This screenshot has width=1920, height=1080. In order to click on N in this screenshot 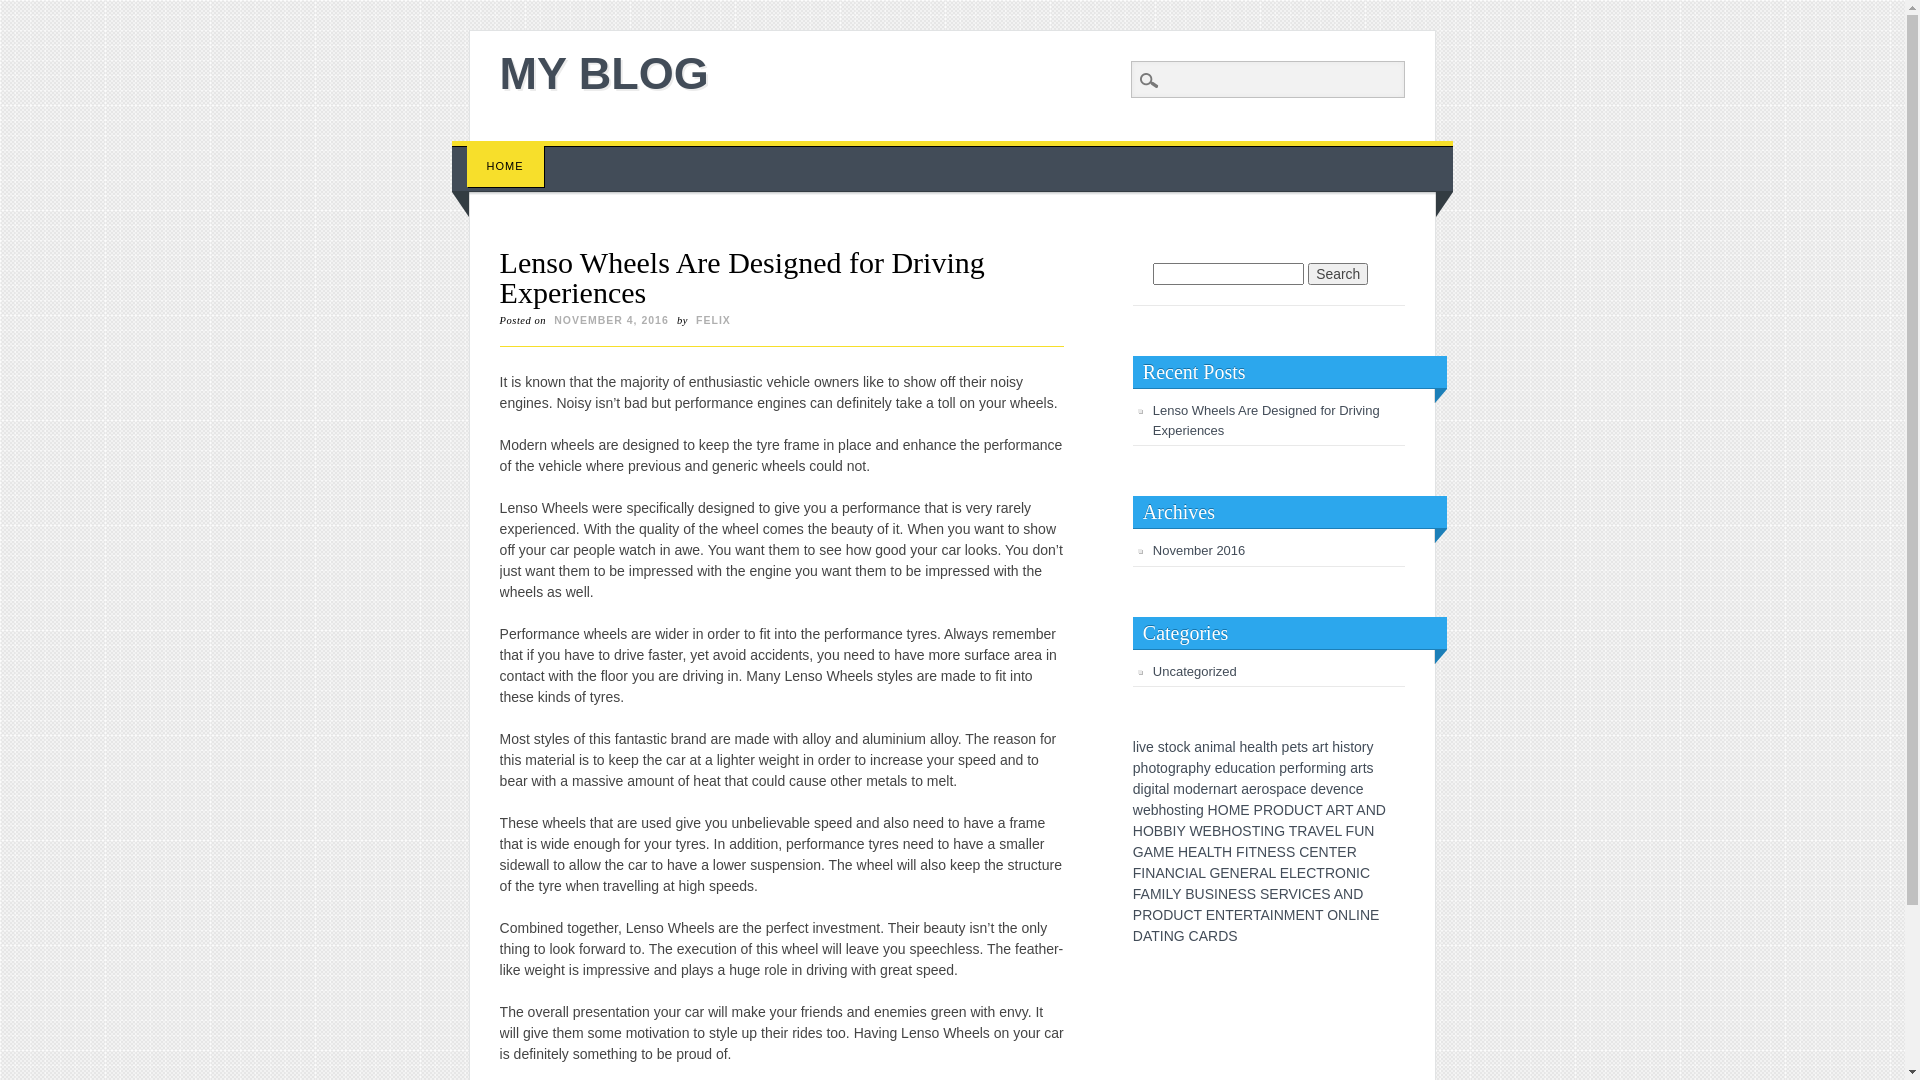, I will do `click(1262, 852)`.